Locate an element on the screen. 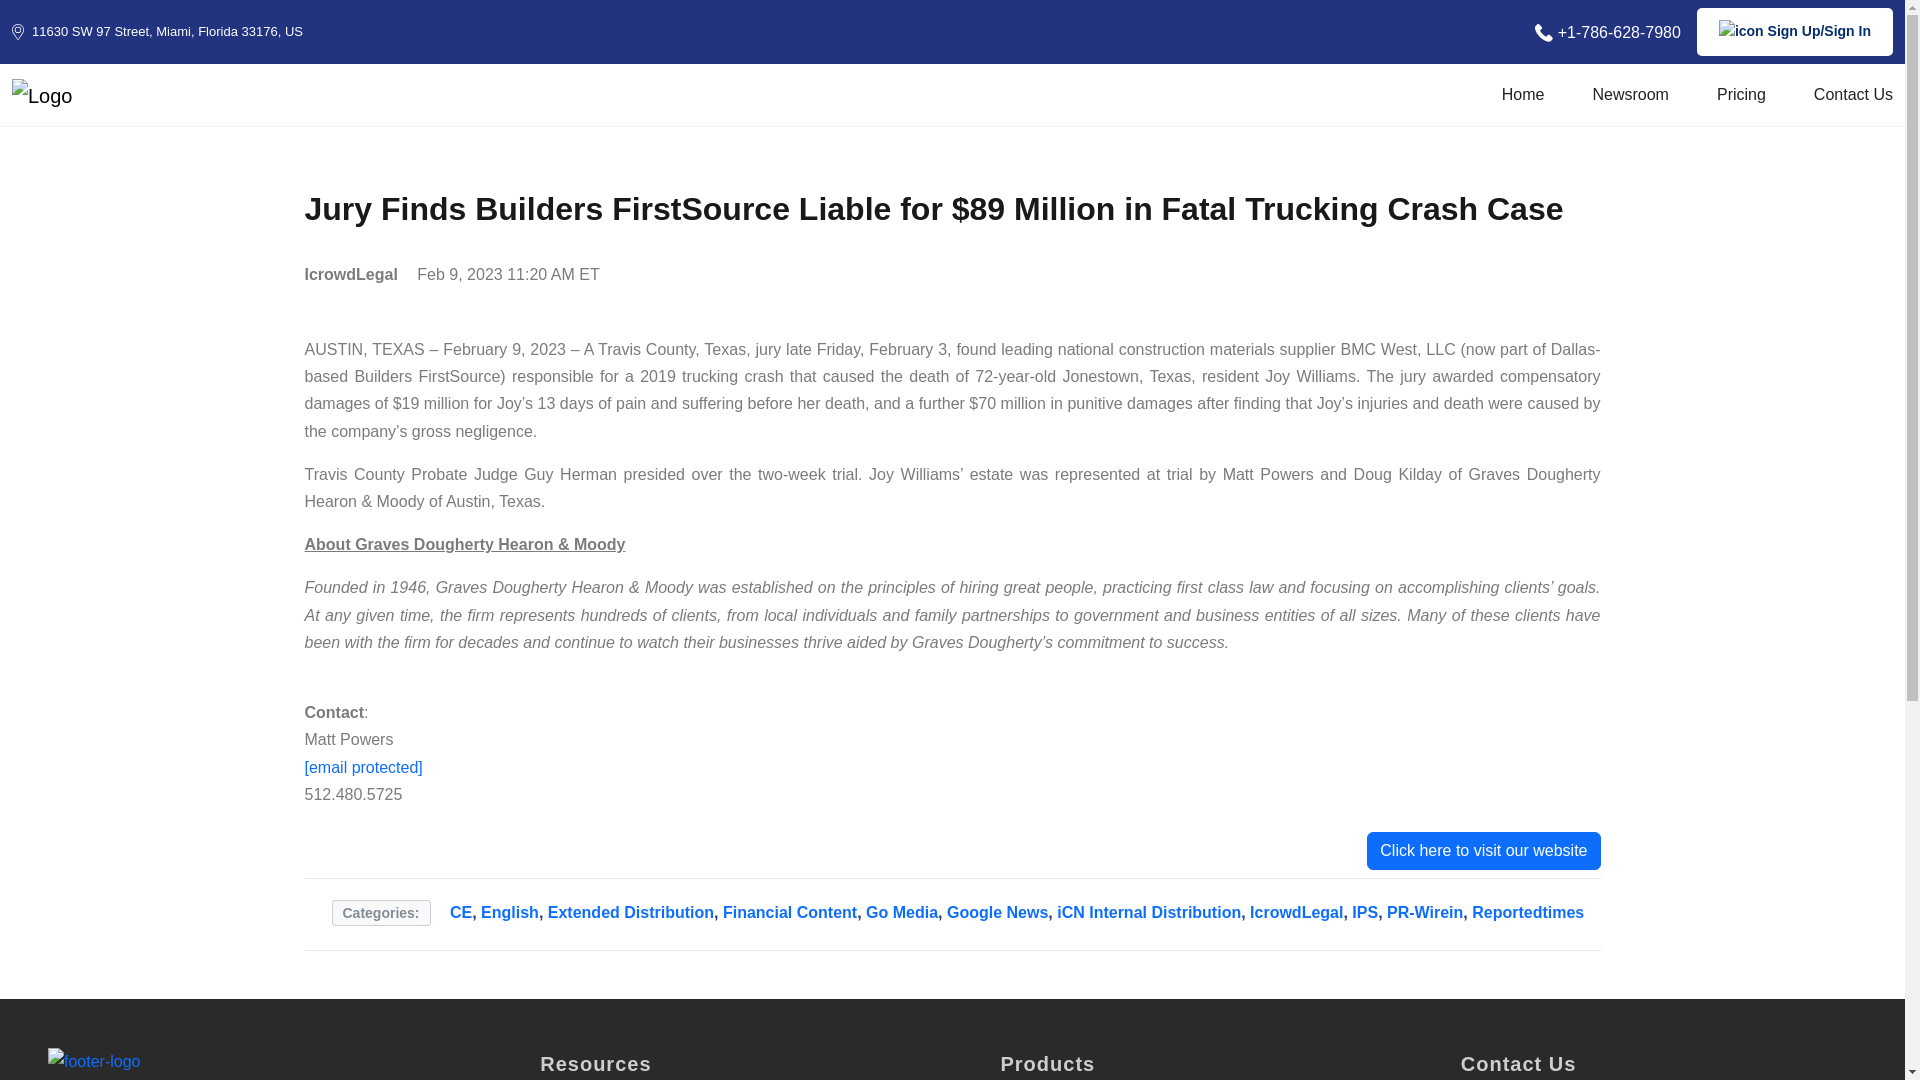 The image size is (1920, 1080). Extended Distribution is located at coordinates (630, 912).